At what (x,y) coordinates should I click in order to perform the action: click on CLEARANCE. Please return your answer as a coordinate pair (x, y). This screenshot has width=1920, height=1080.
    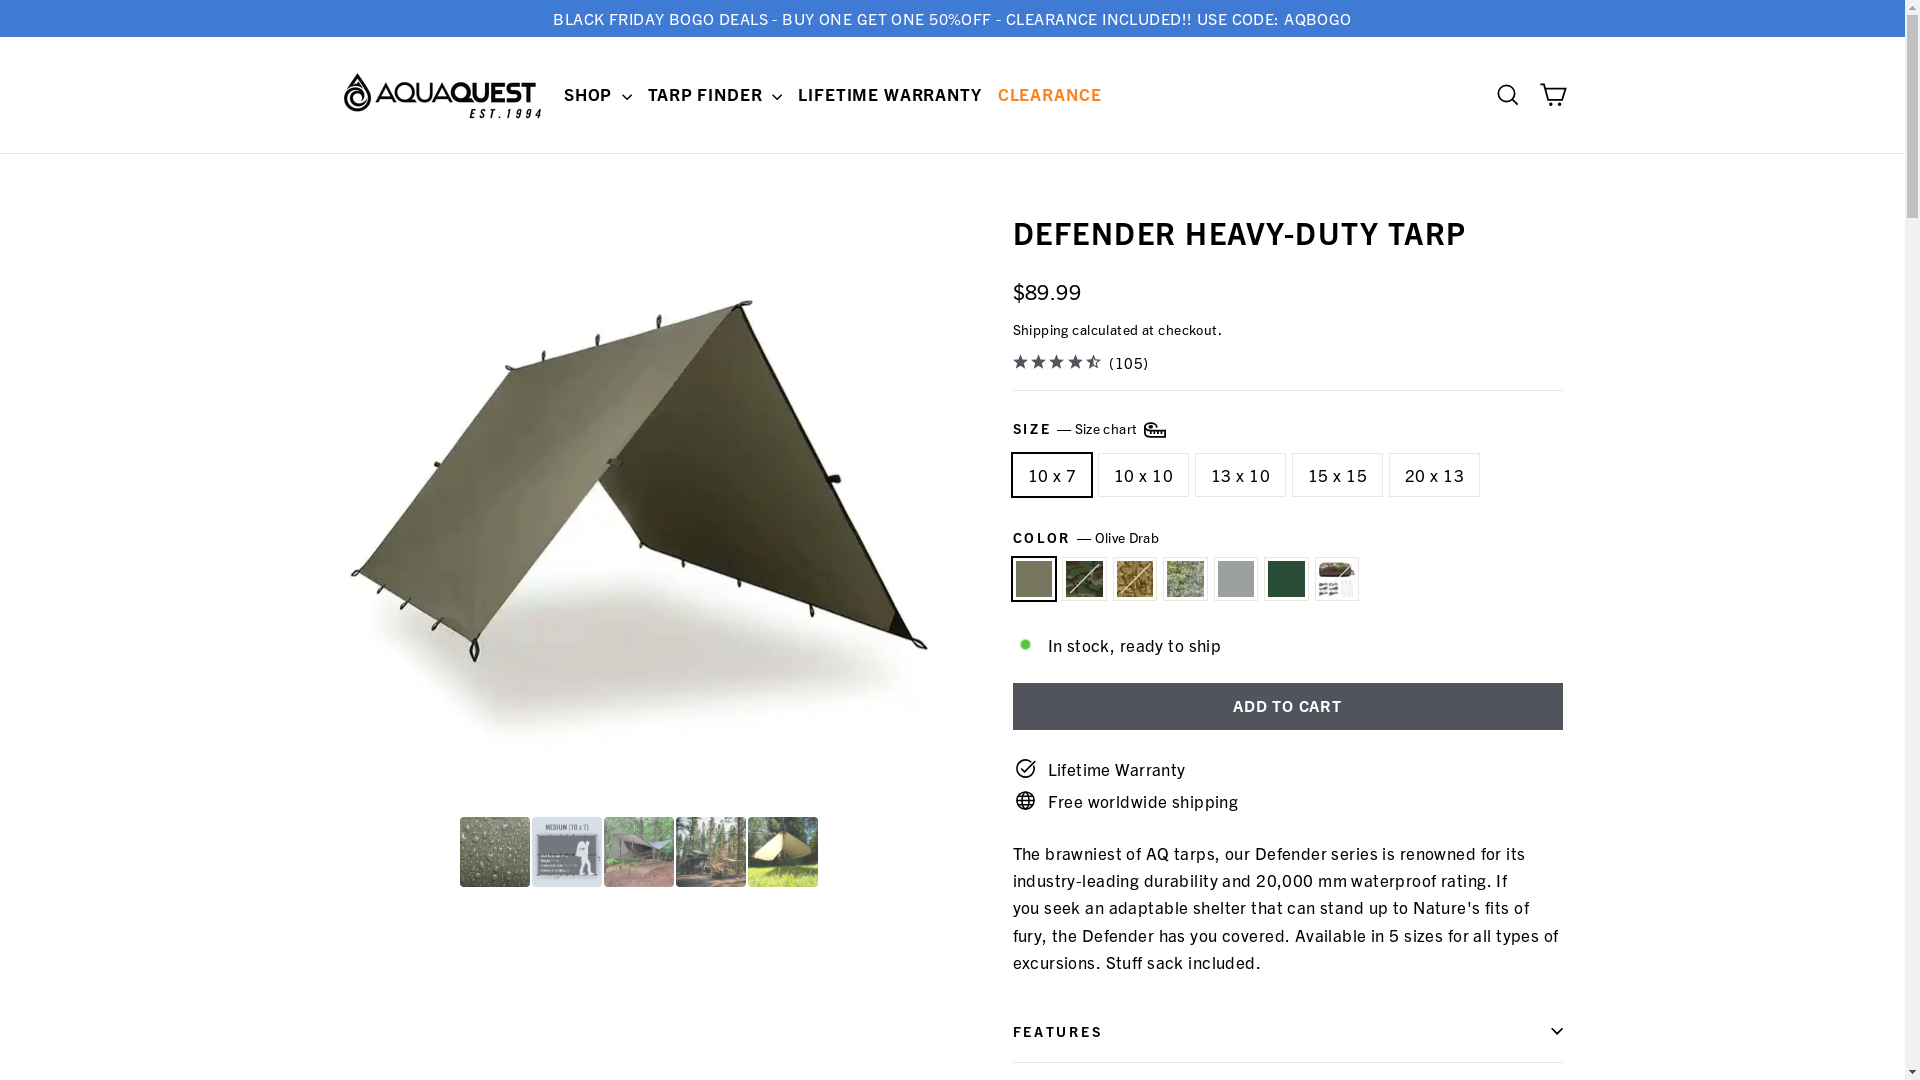
    Looking at the image, I should click on (1050, 94).